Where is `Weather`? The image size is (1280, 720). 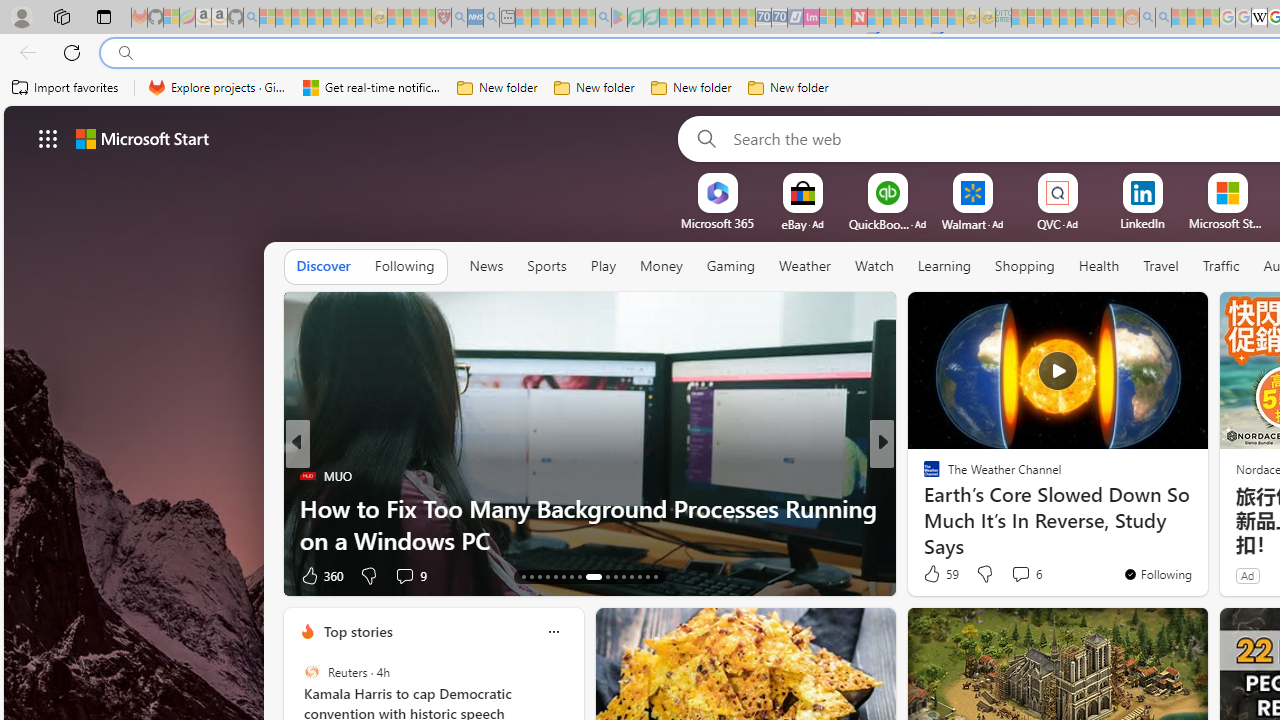 Weather is located at coordinates (804, 266).